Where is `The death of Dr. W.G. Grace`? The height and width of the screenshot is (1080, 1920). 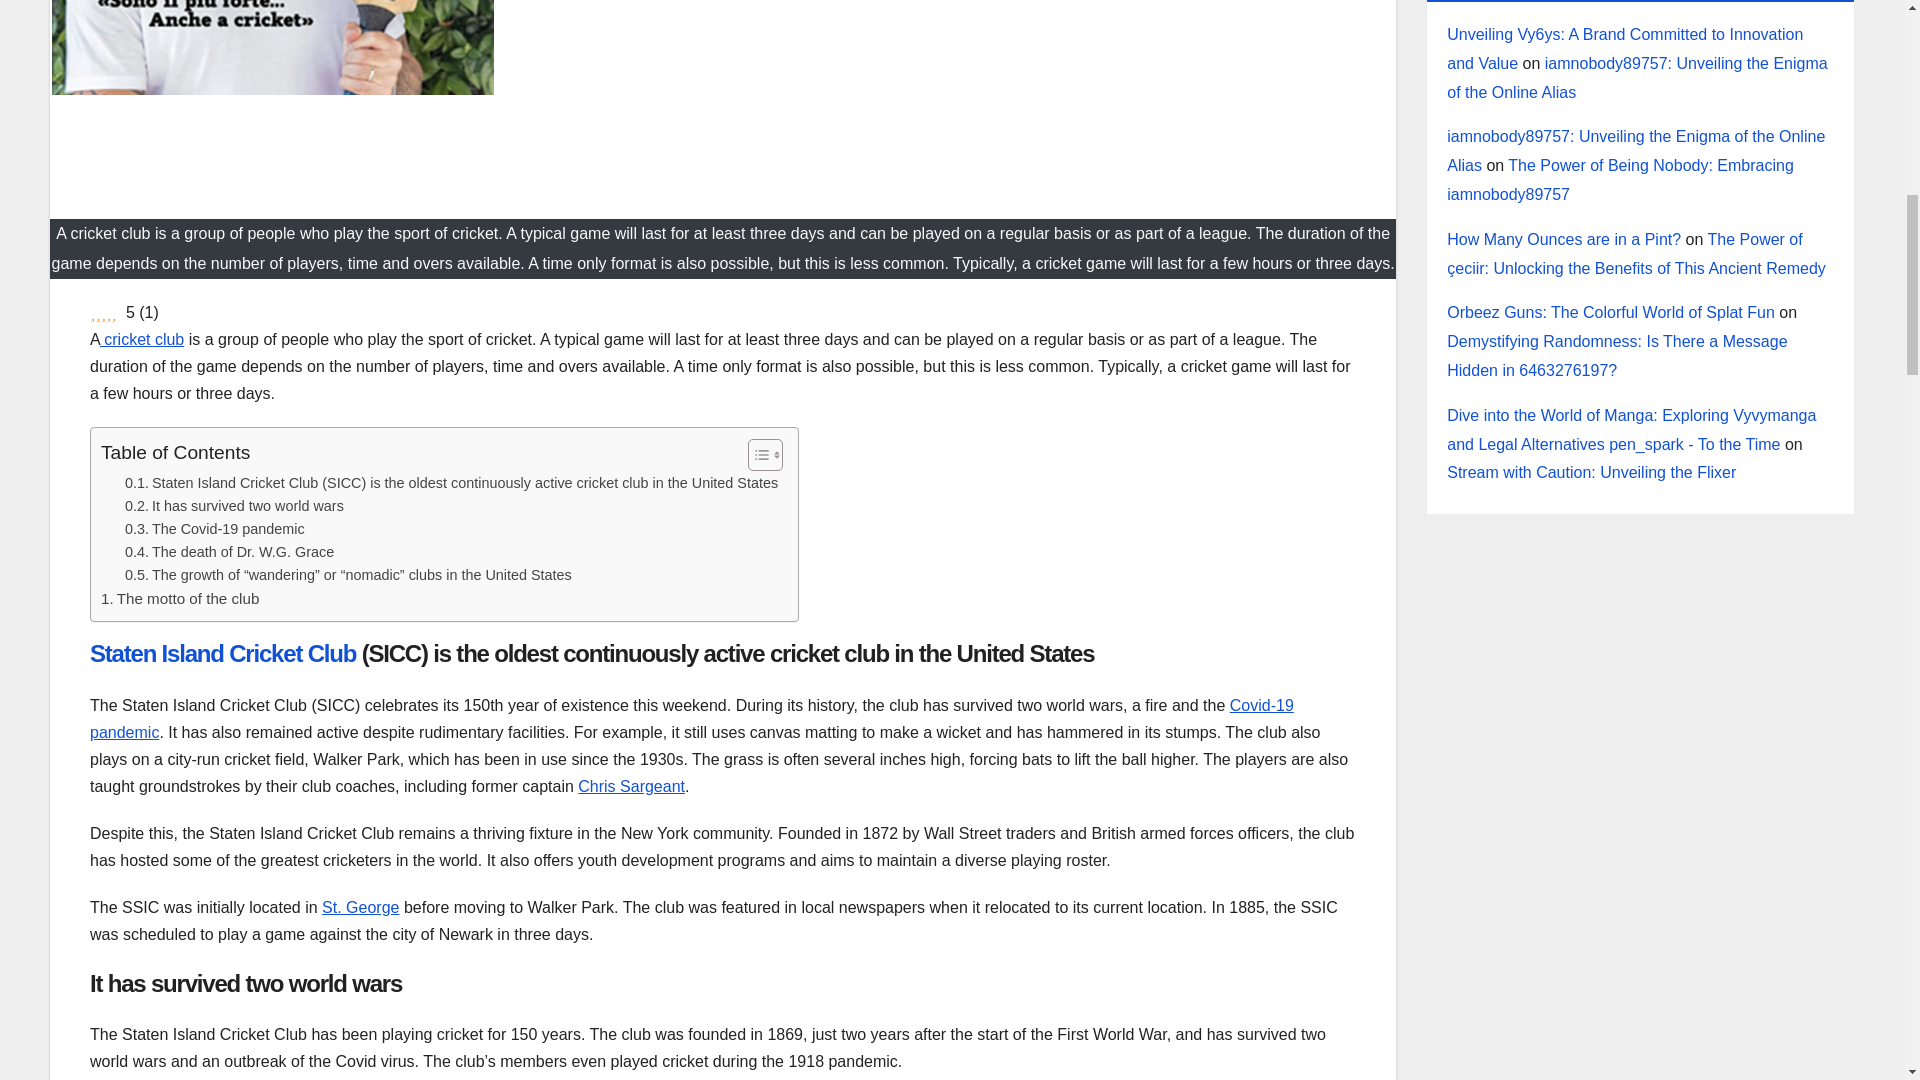
The death of Dr. W.G. Grace is located at coordinates (229, 552).